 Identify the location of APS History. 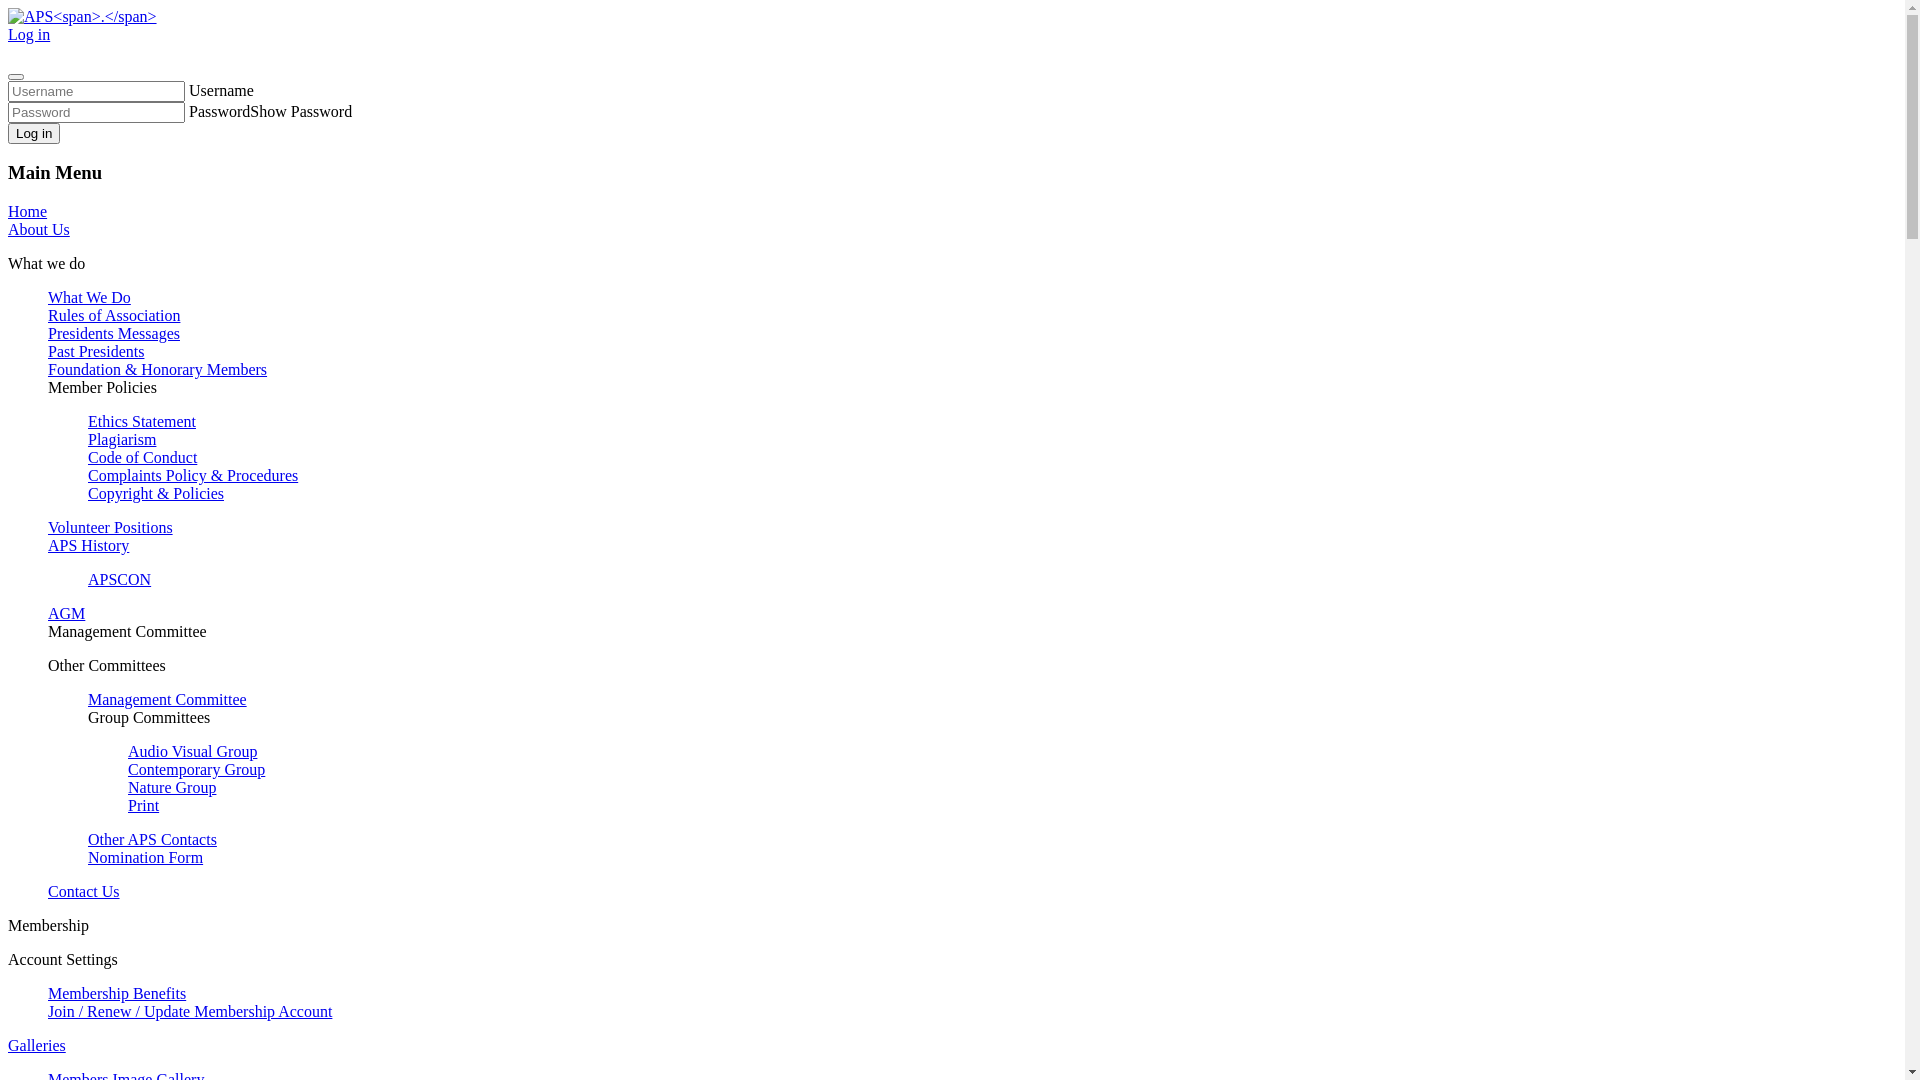
(88, 546).